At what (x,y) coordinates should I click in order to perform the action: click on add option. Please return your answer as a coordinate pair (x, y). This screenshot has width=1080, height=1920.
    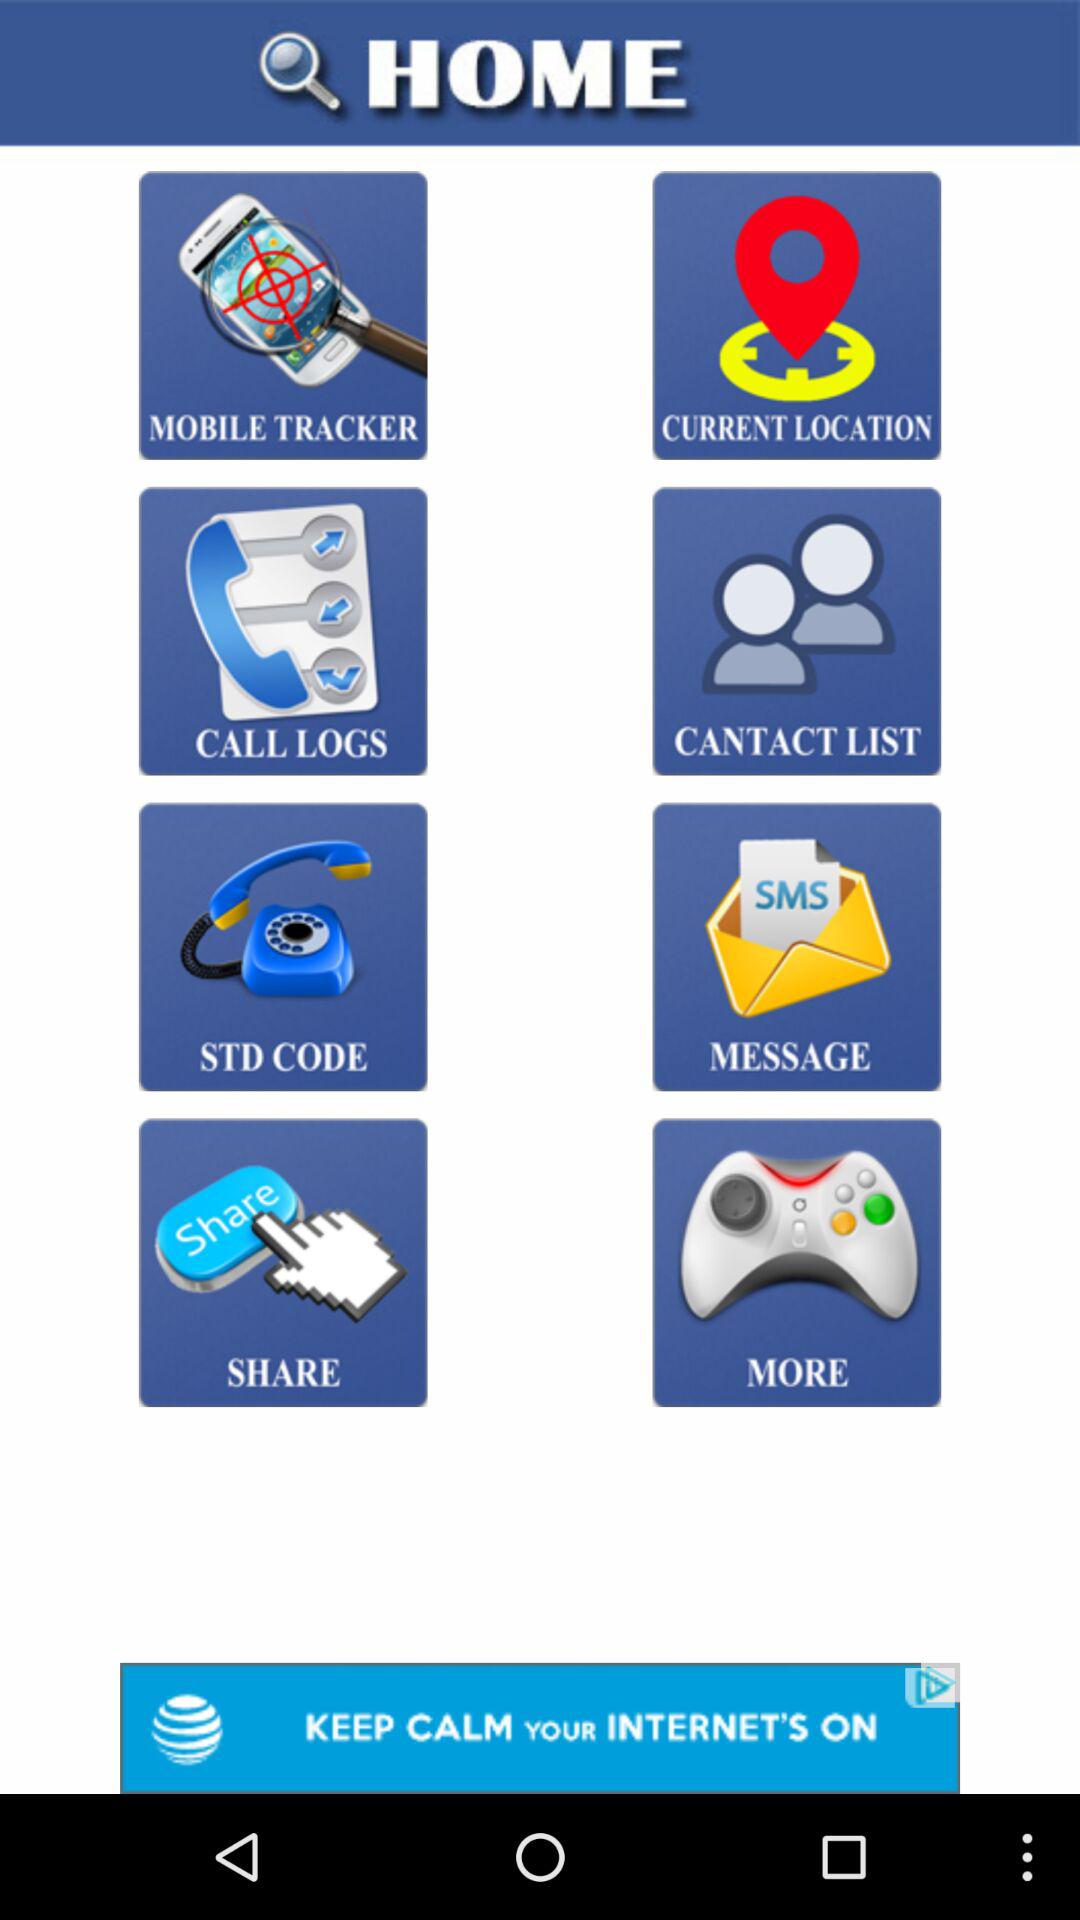
    Looking at the image, I should click on (540, 1728).